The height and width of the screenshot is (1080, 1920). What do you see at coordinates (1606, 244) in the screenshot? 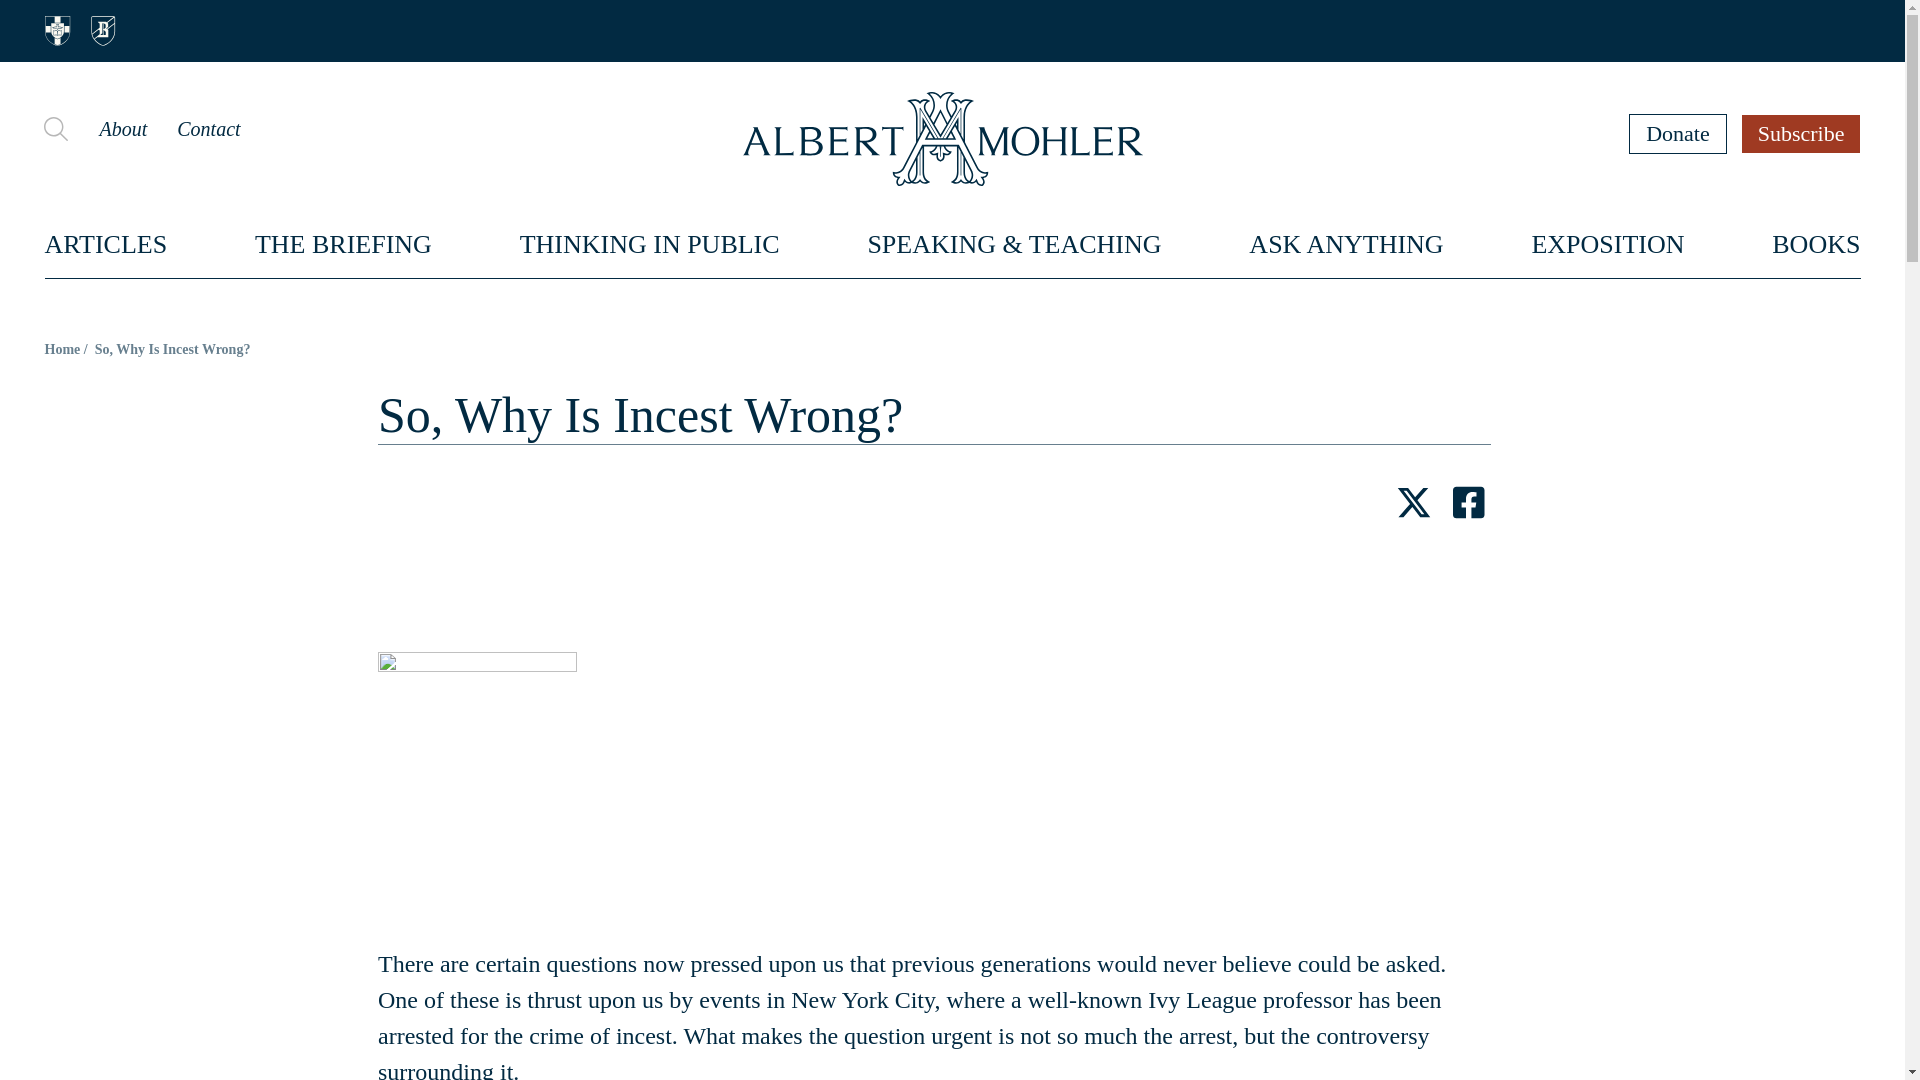
I see `EXPOSITION` at bounding box center [1606, 244].